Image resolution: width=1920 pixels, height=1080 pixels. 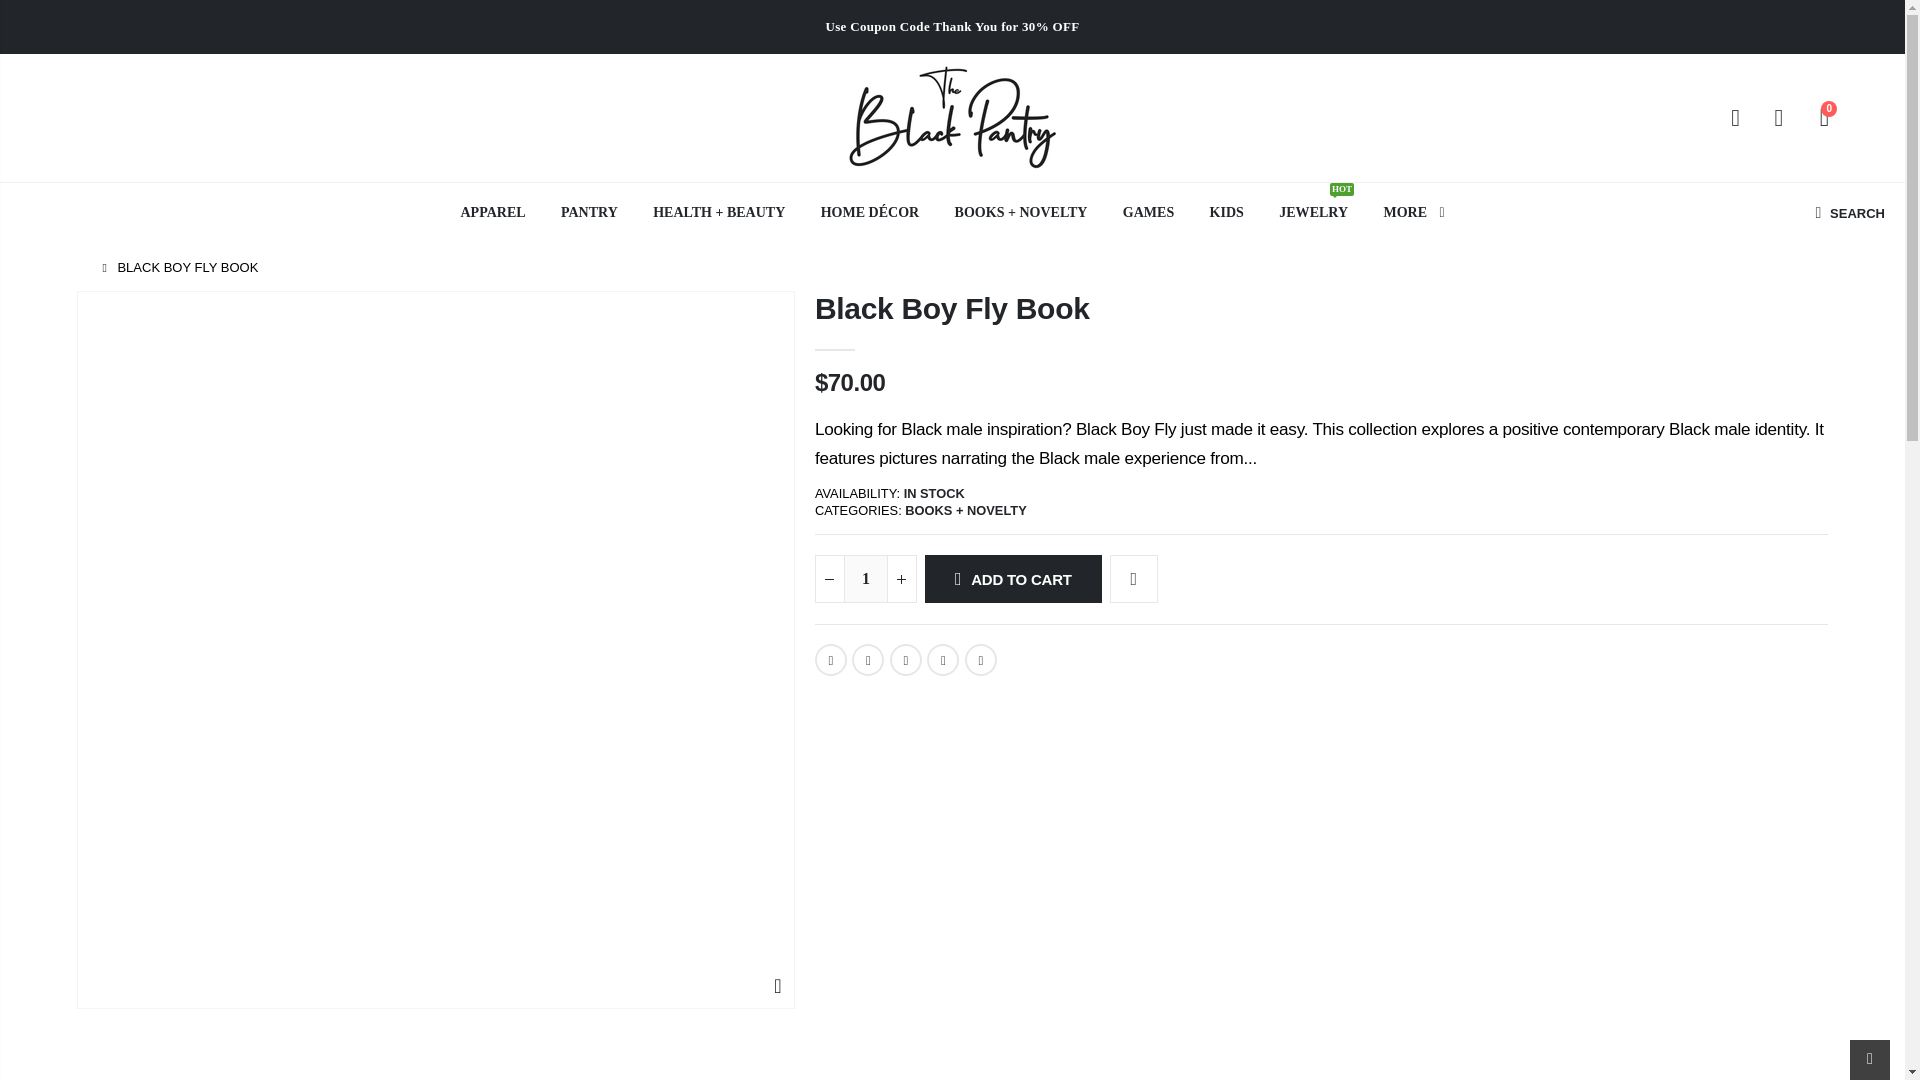 What do you see at coordinates (942, 660) in the screenshot?
I see `Black Boy Fly Book` at bounding box center [942, 660].